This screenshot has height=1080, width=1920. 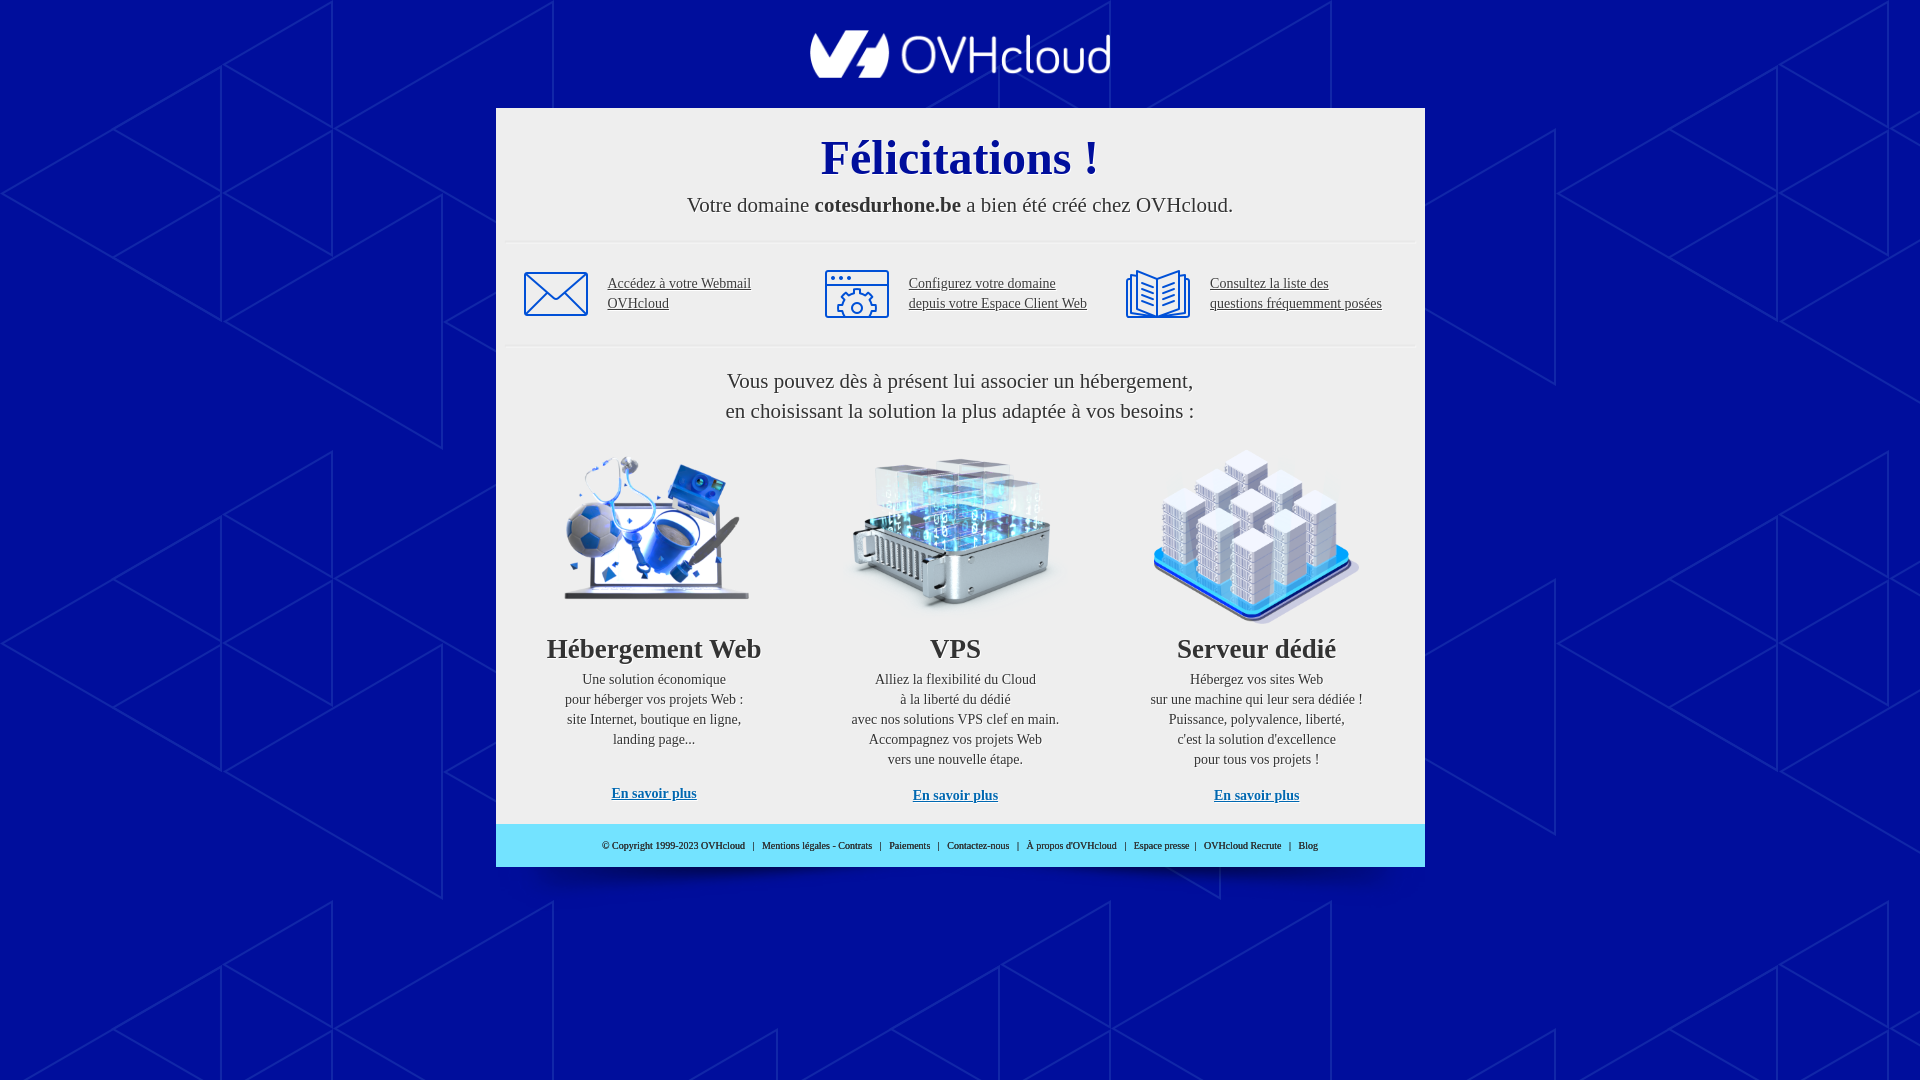 What do you see at coordinates (654, 794) in the screenshot?
I see `En savoir plus` at bounding box center [654, 794].